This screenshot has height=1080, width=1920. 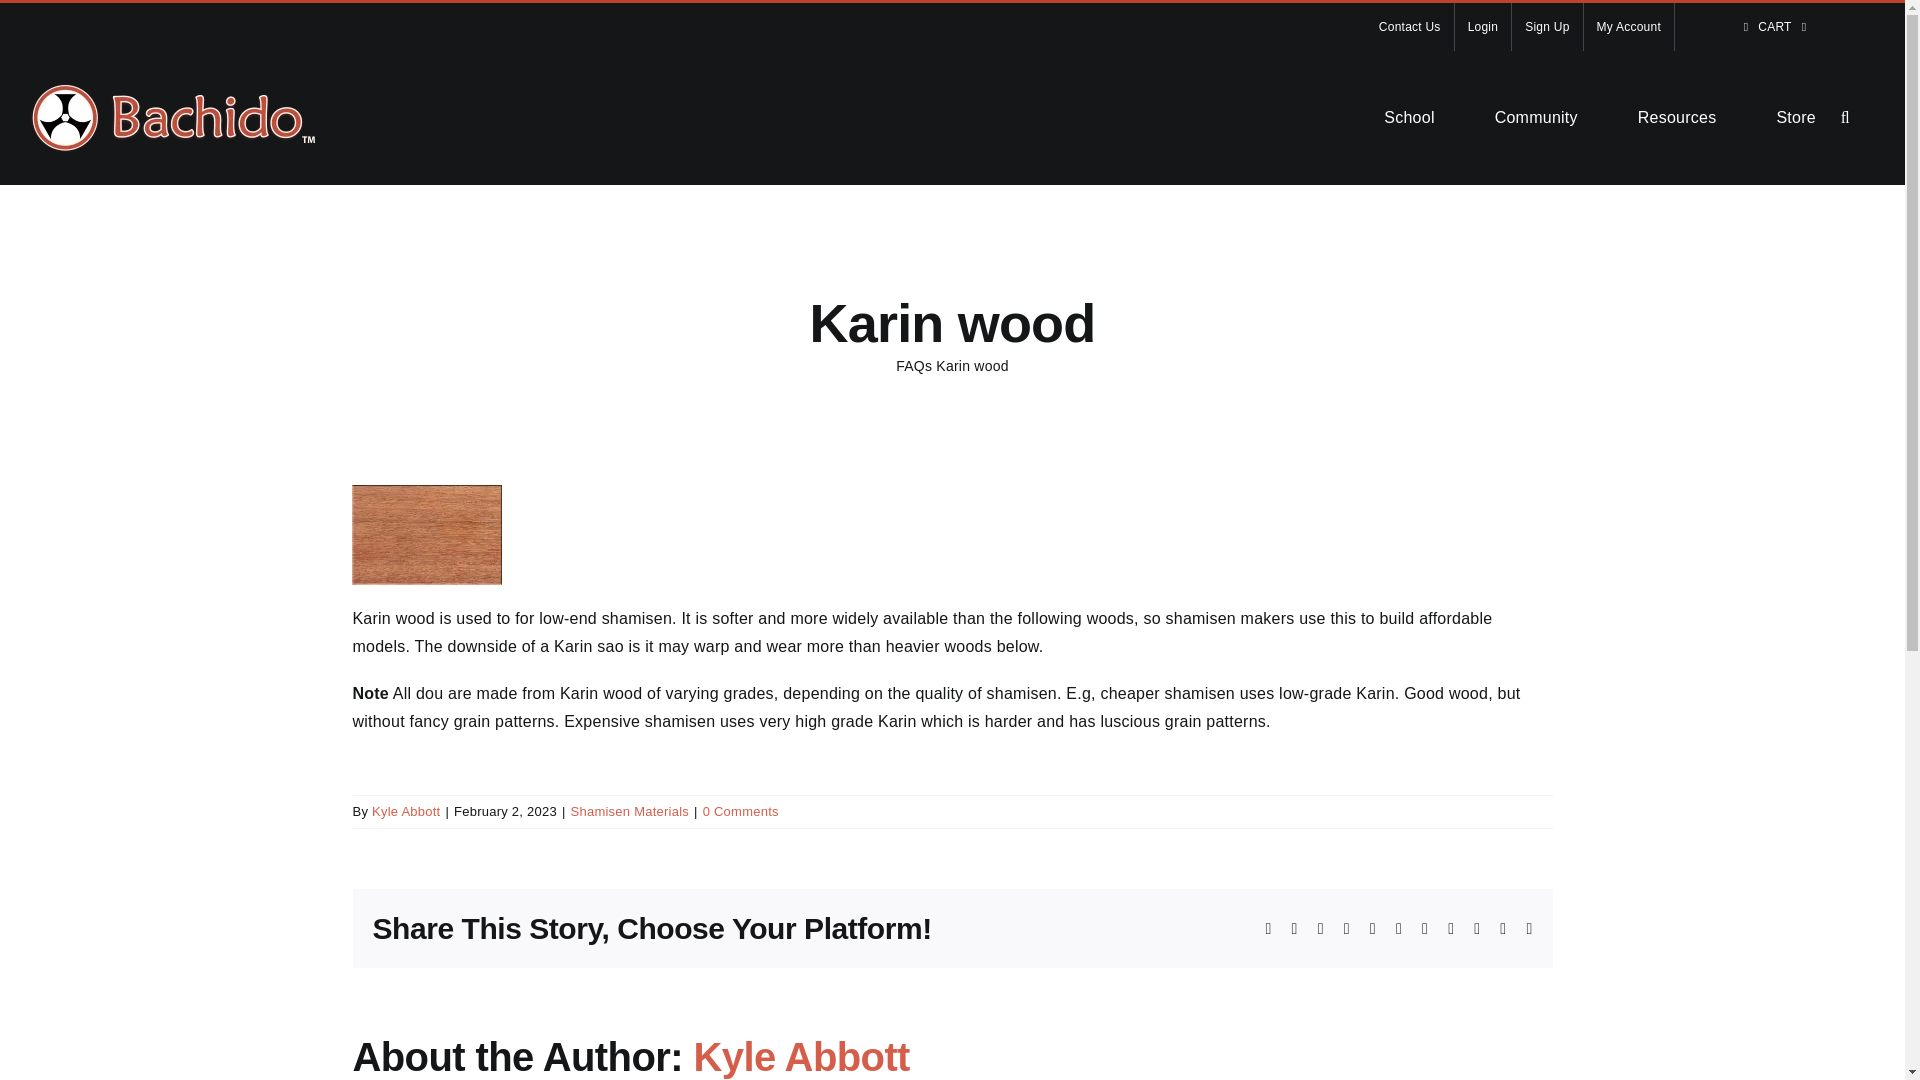 I want to click on Log In, so click(x=1724, y=239).